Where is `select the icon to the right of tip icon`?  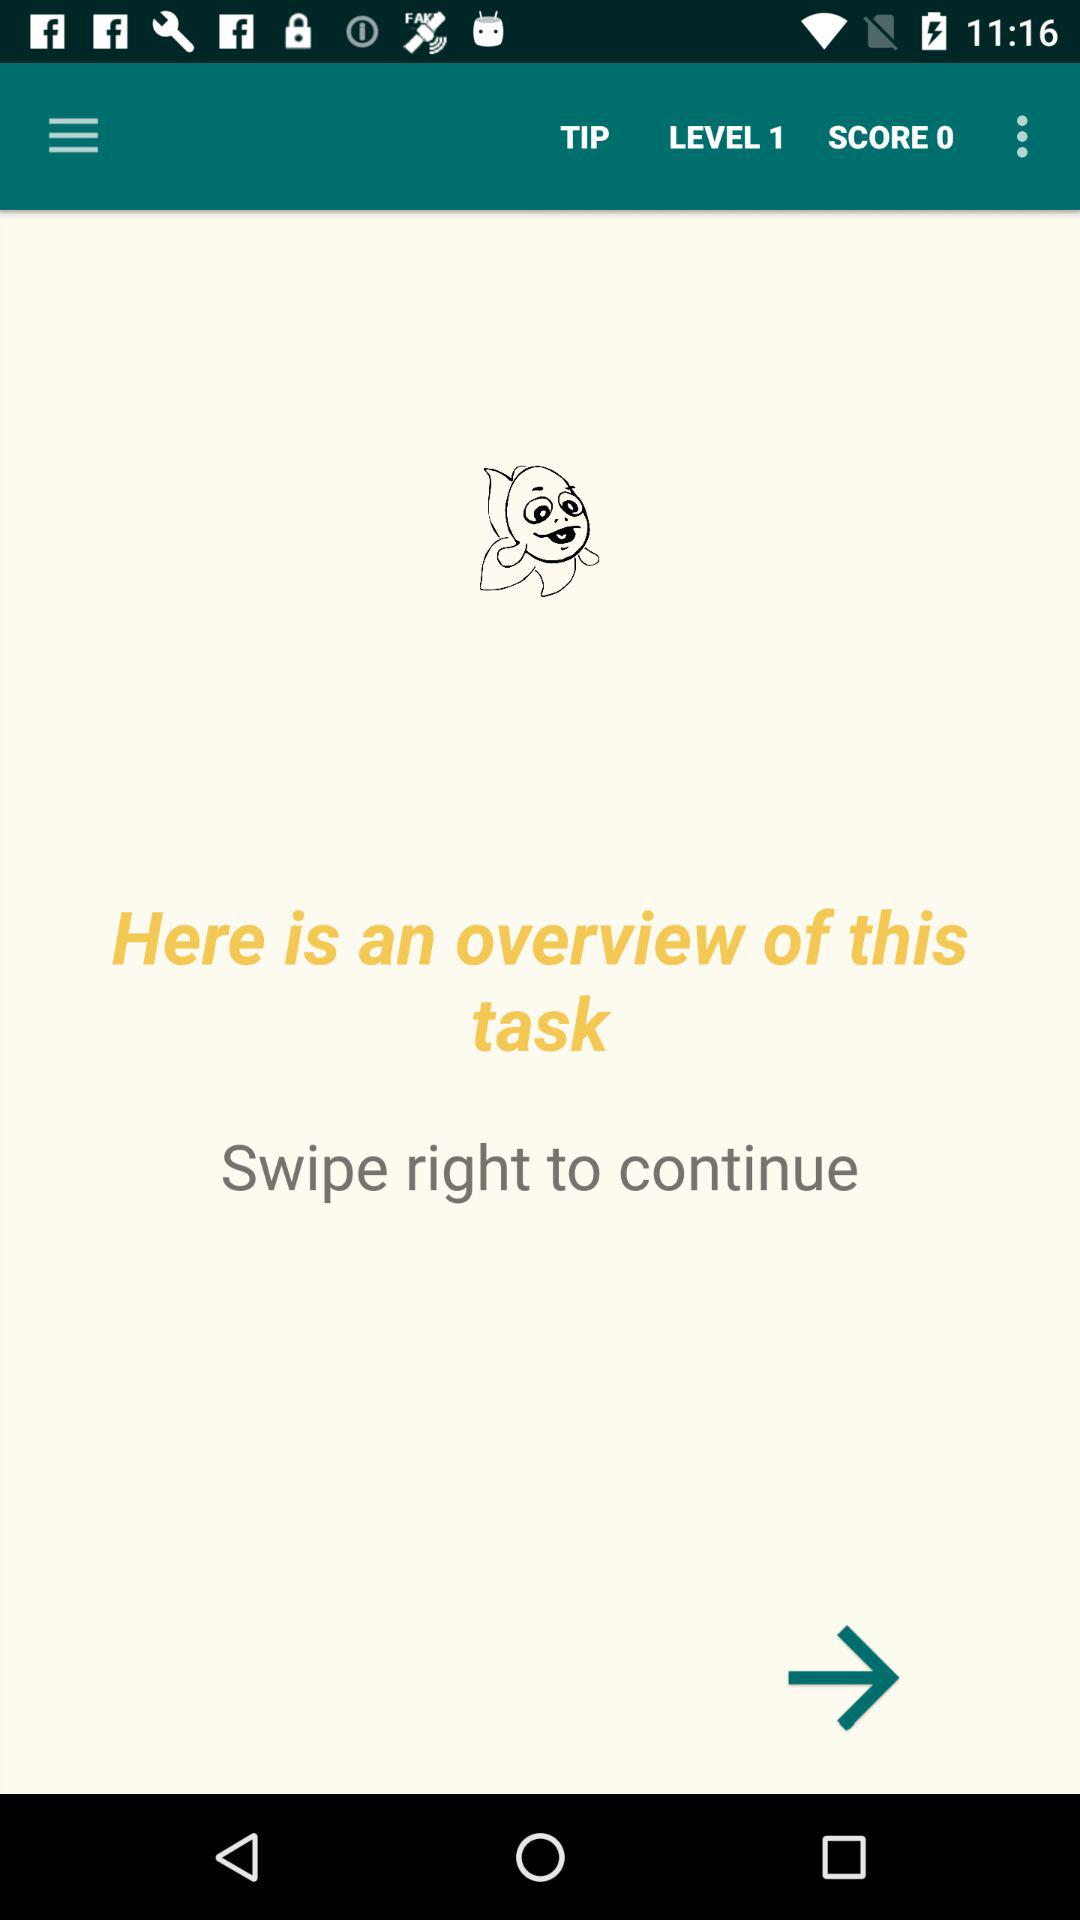
select the icon to the right of tip icon is located at coordinates (728, 136).